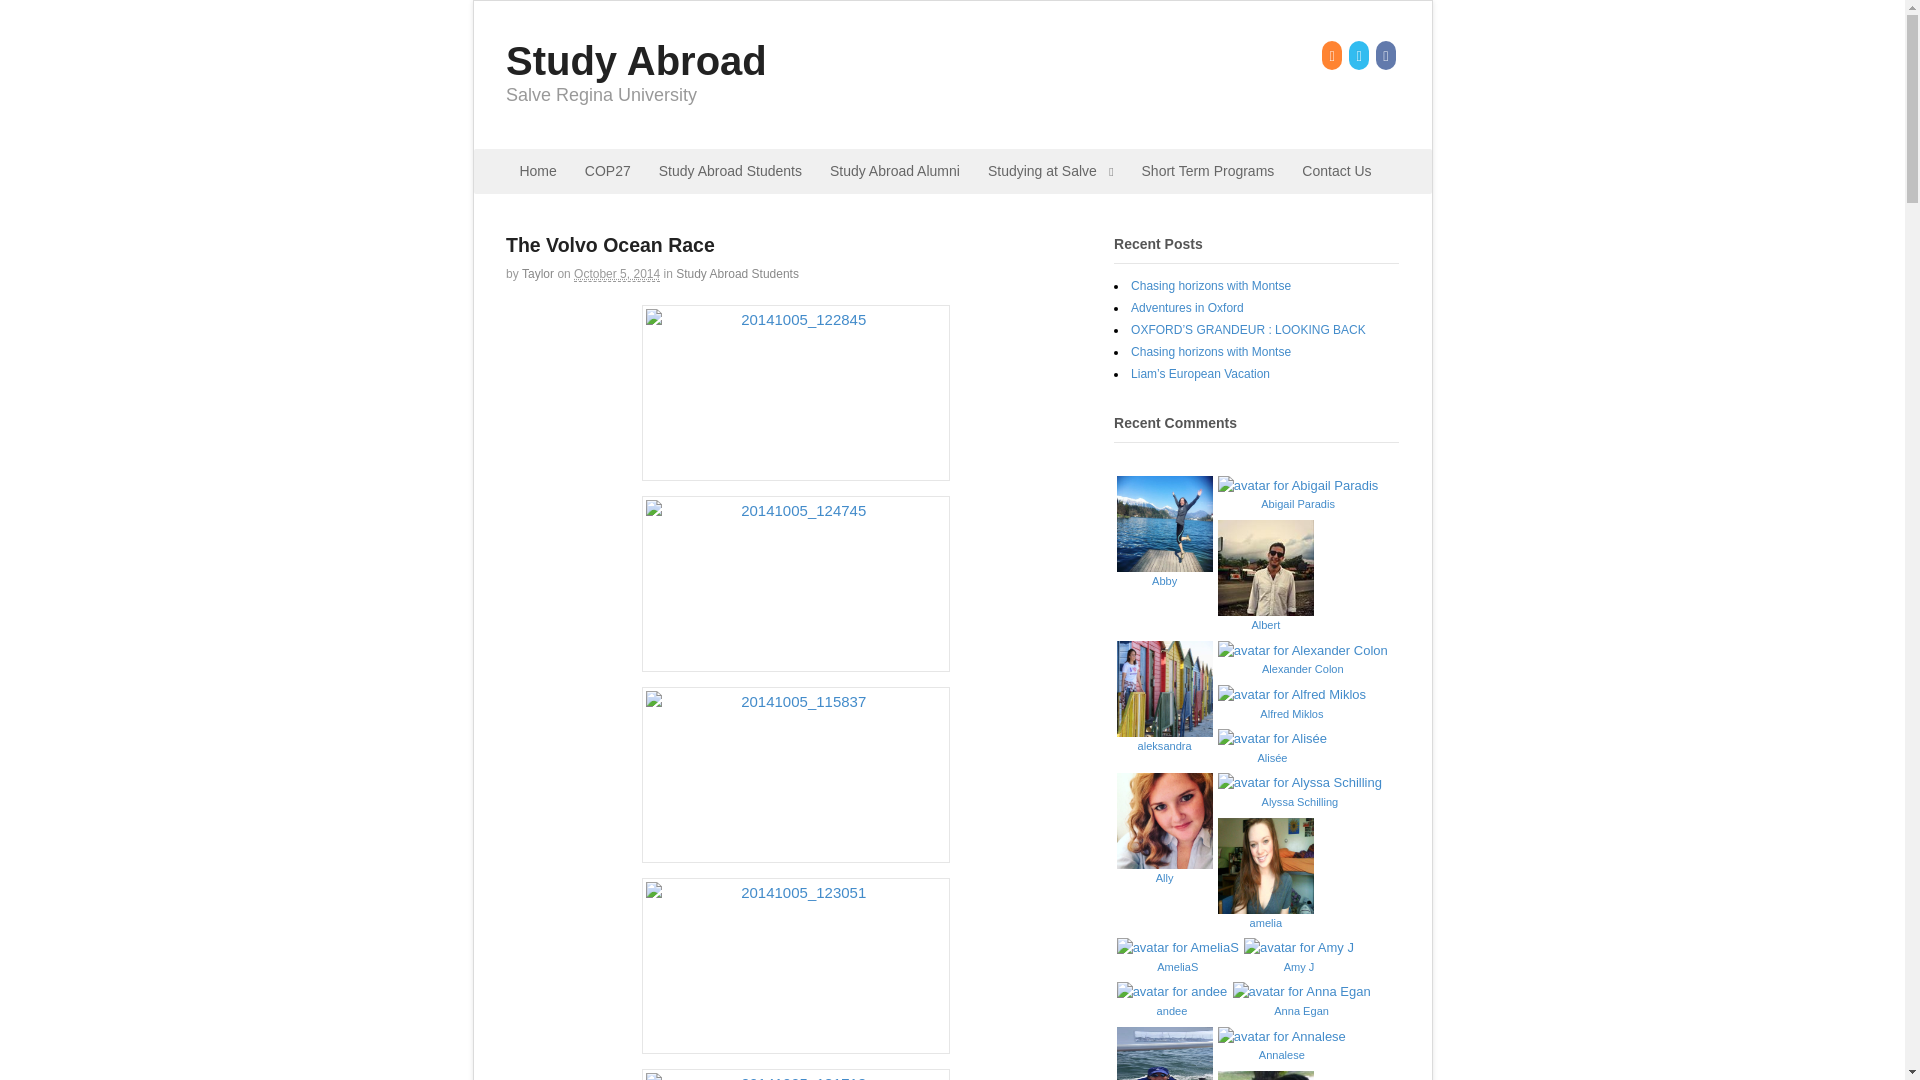 The image size is (1920, 1080). What do you see at coordinates (608, 172) in the screenshot?
I see `COP27` at bounding box center [608, 172].